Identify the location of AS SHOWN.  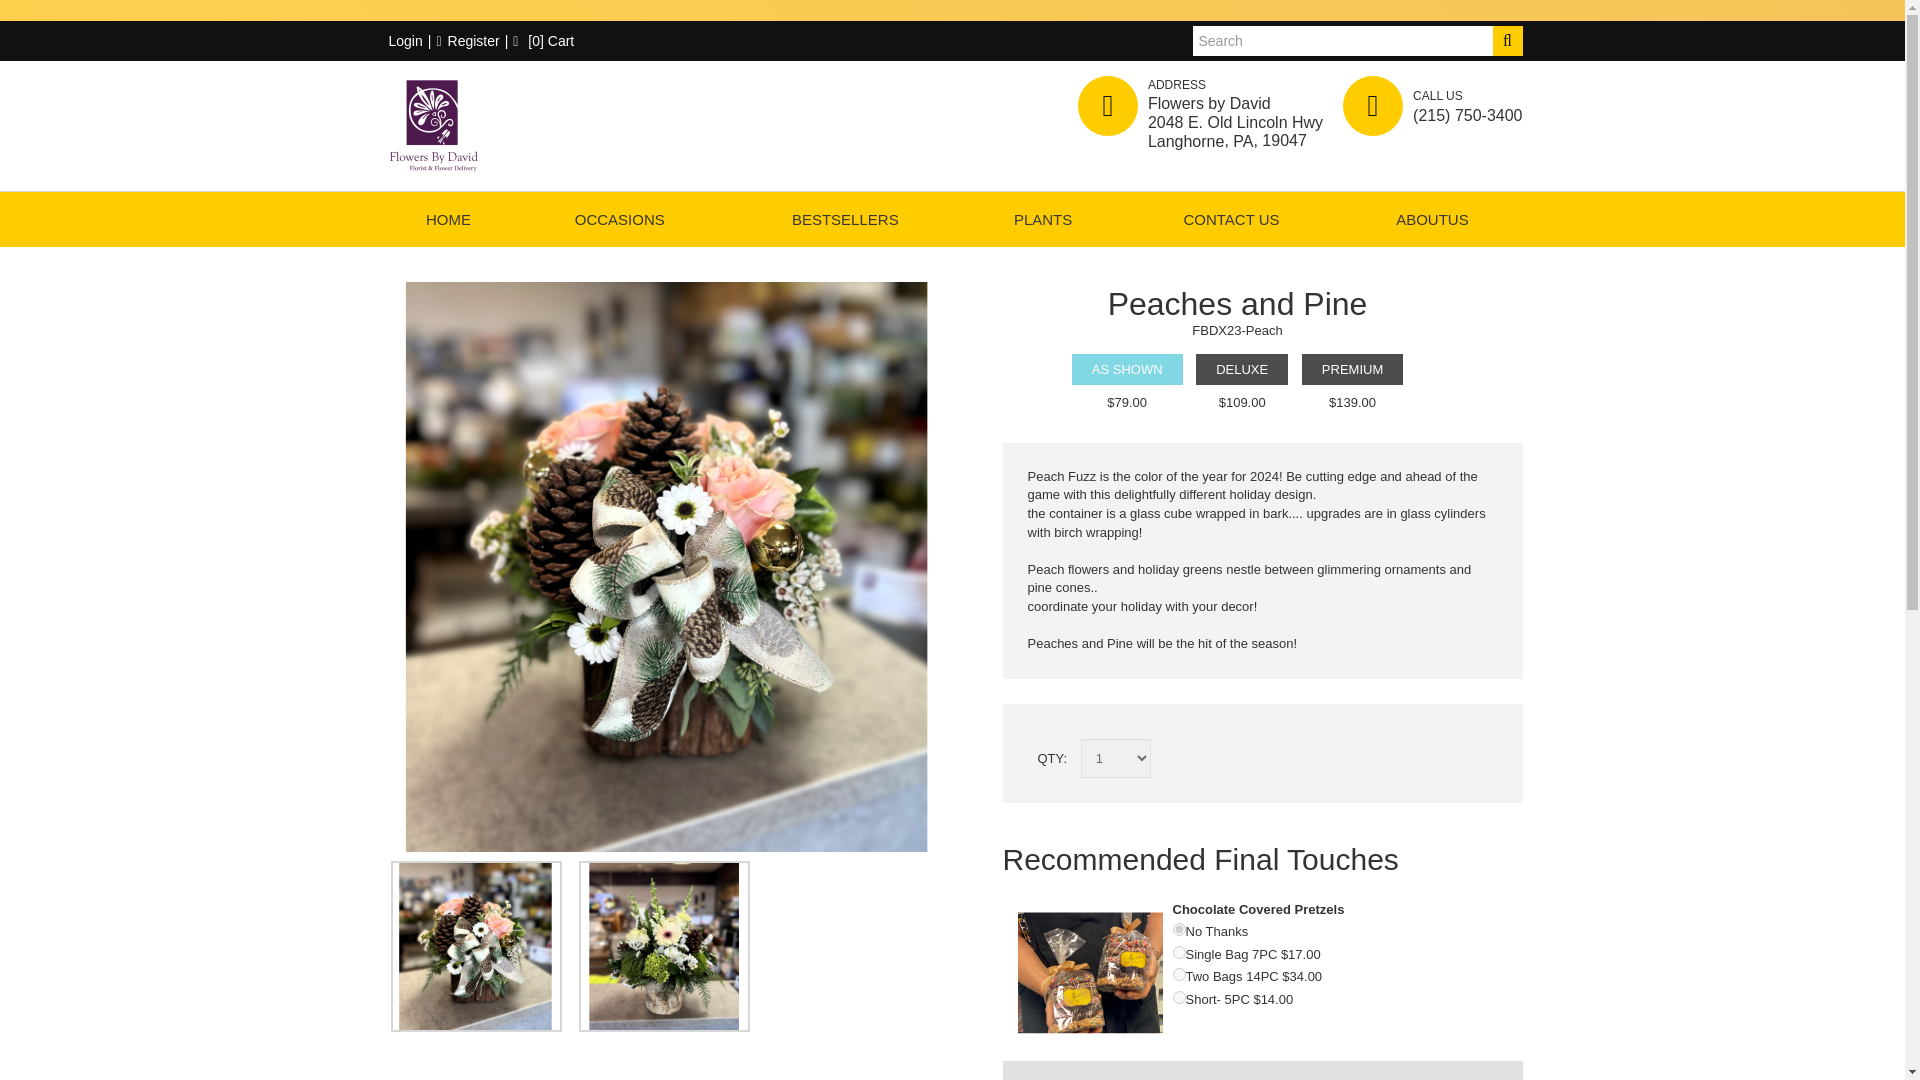
(1126, 369).